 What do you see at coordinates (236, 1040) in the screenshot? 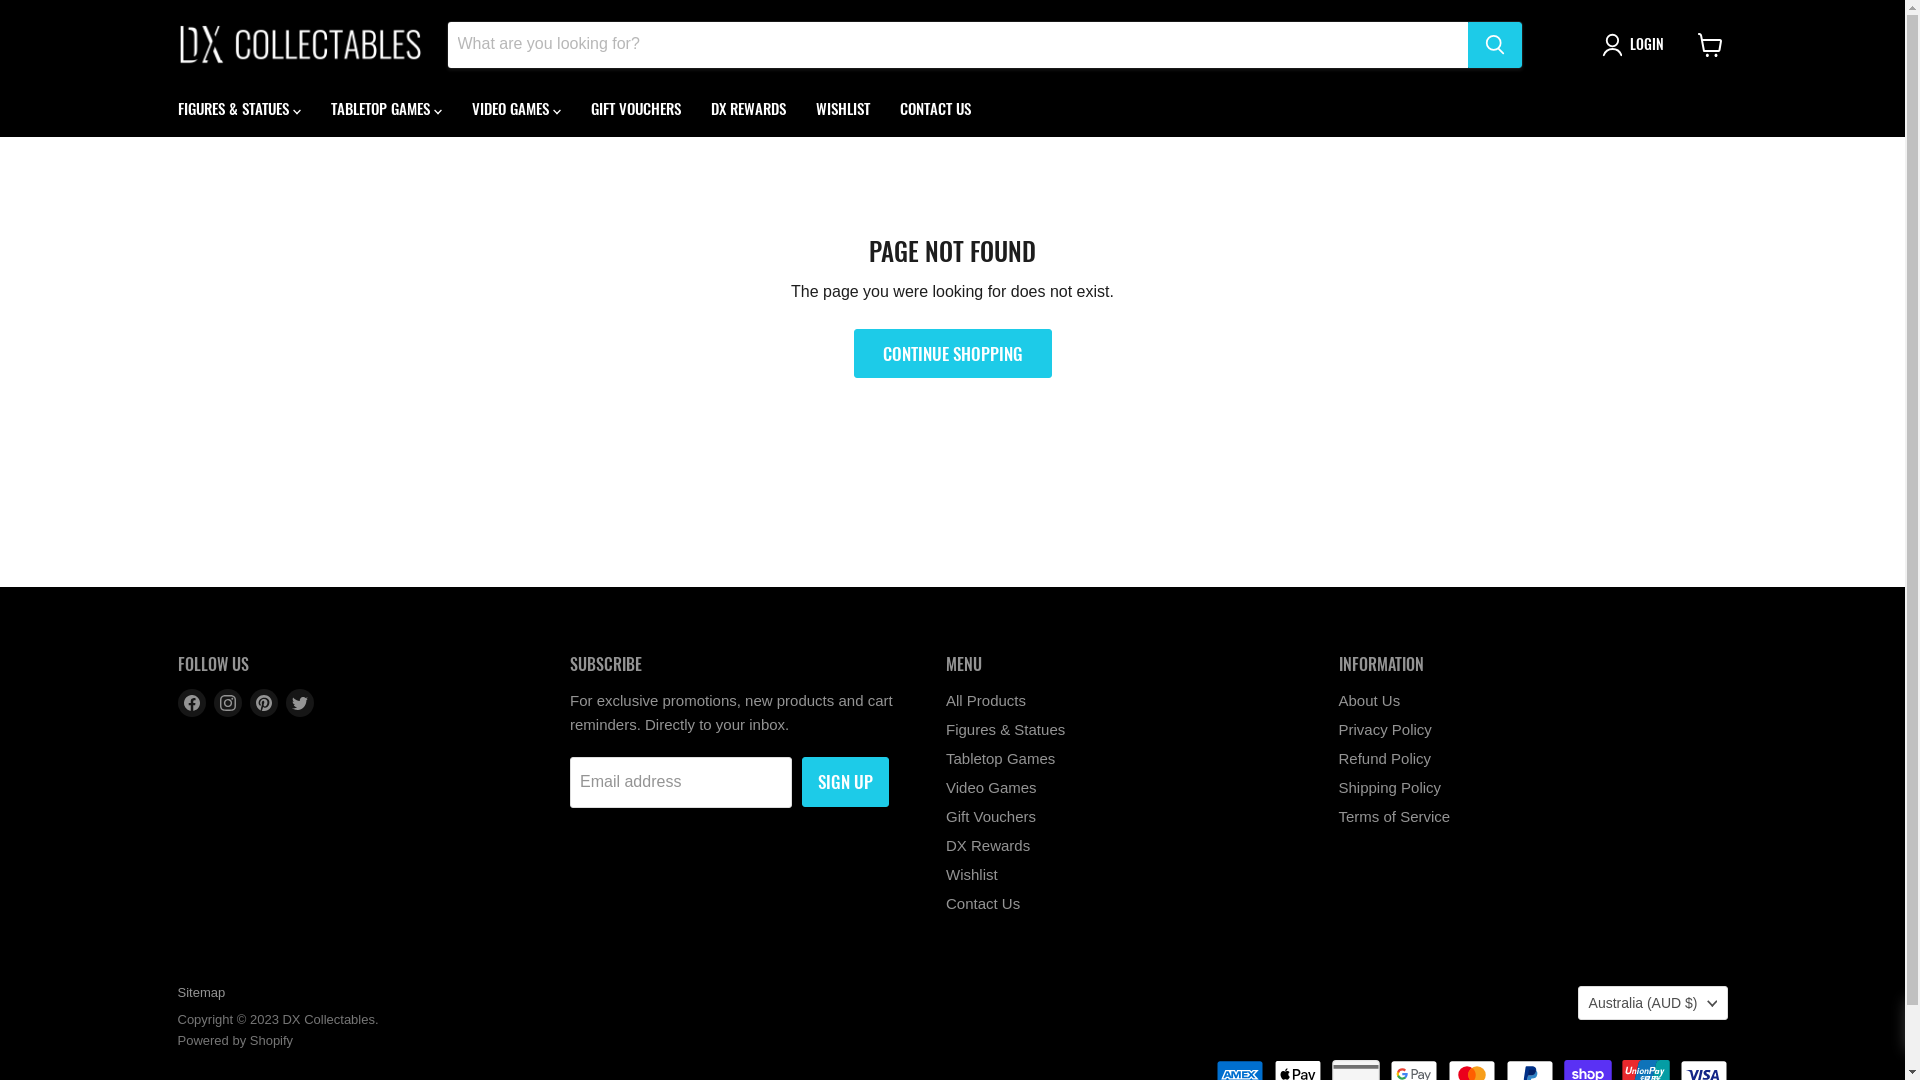
I see `Powered by Shopify` at bounding box center [236, 1040].